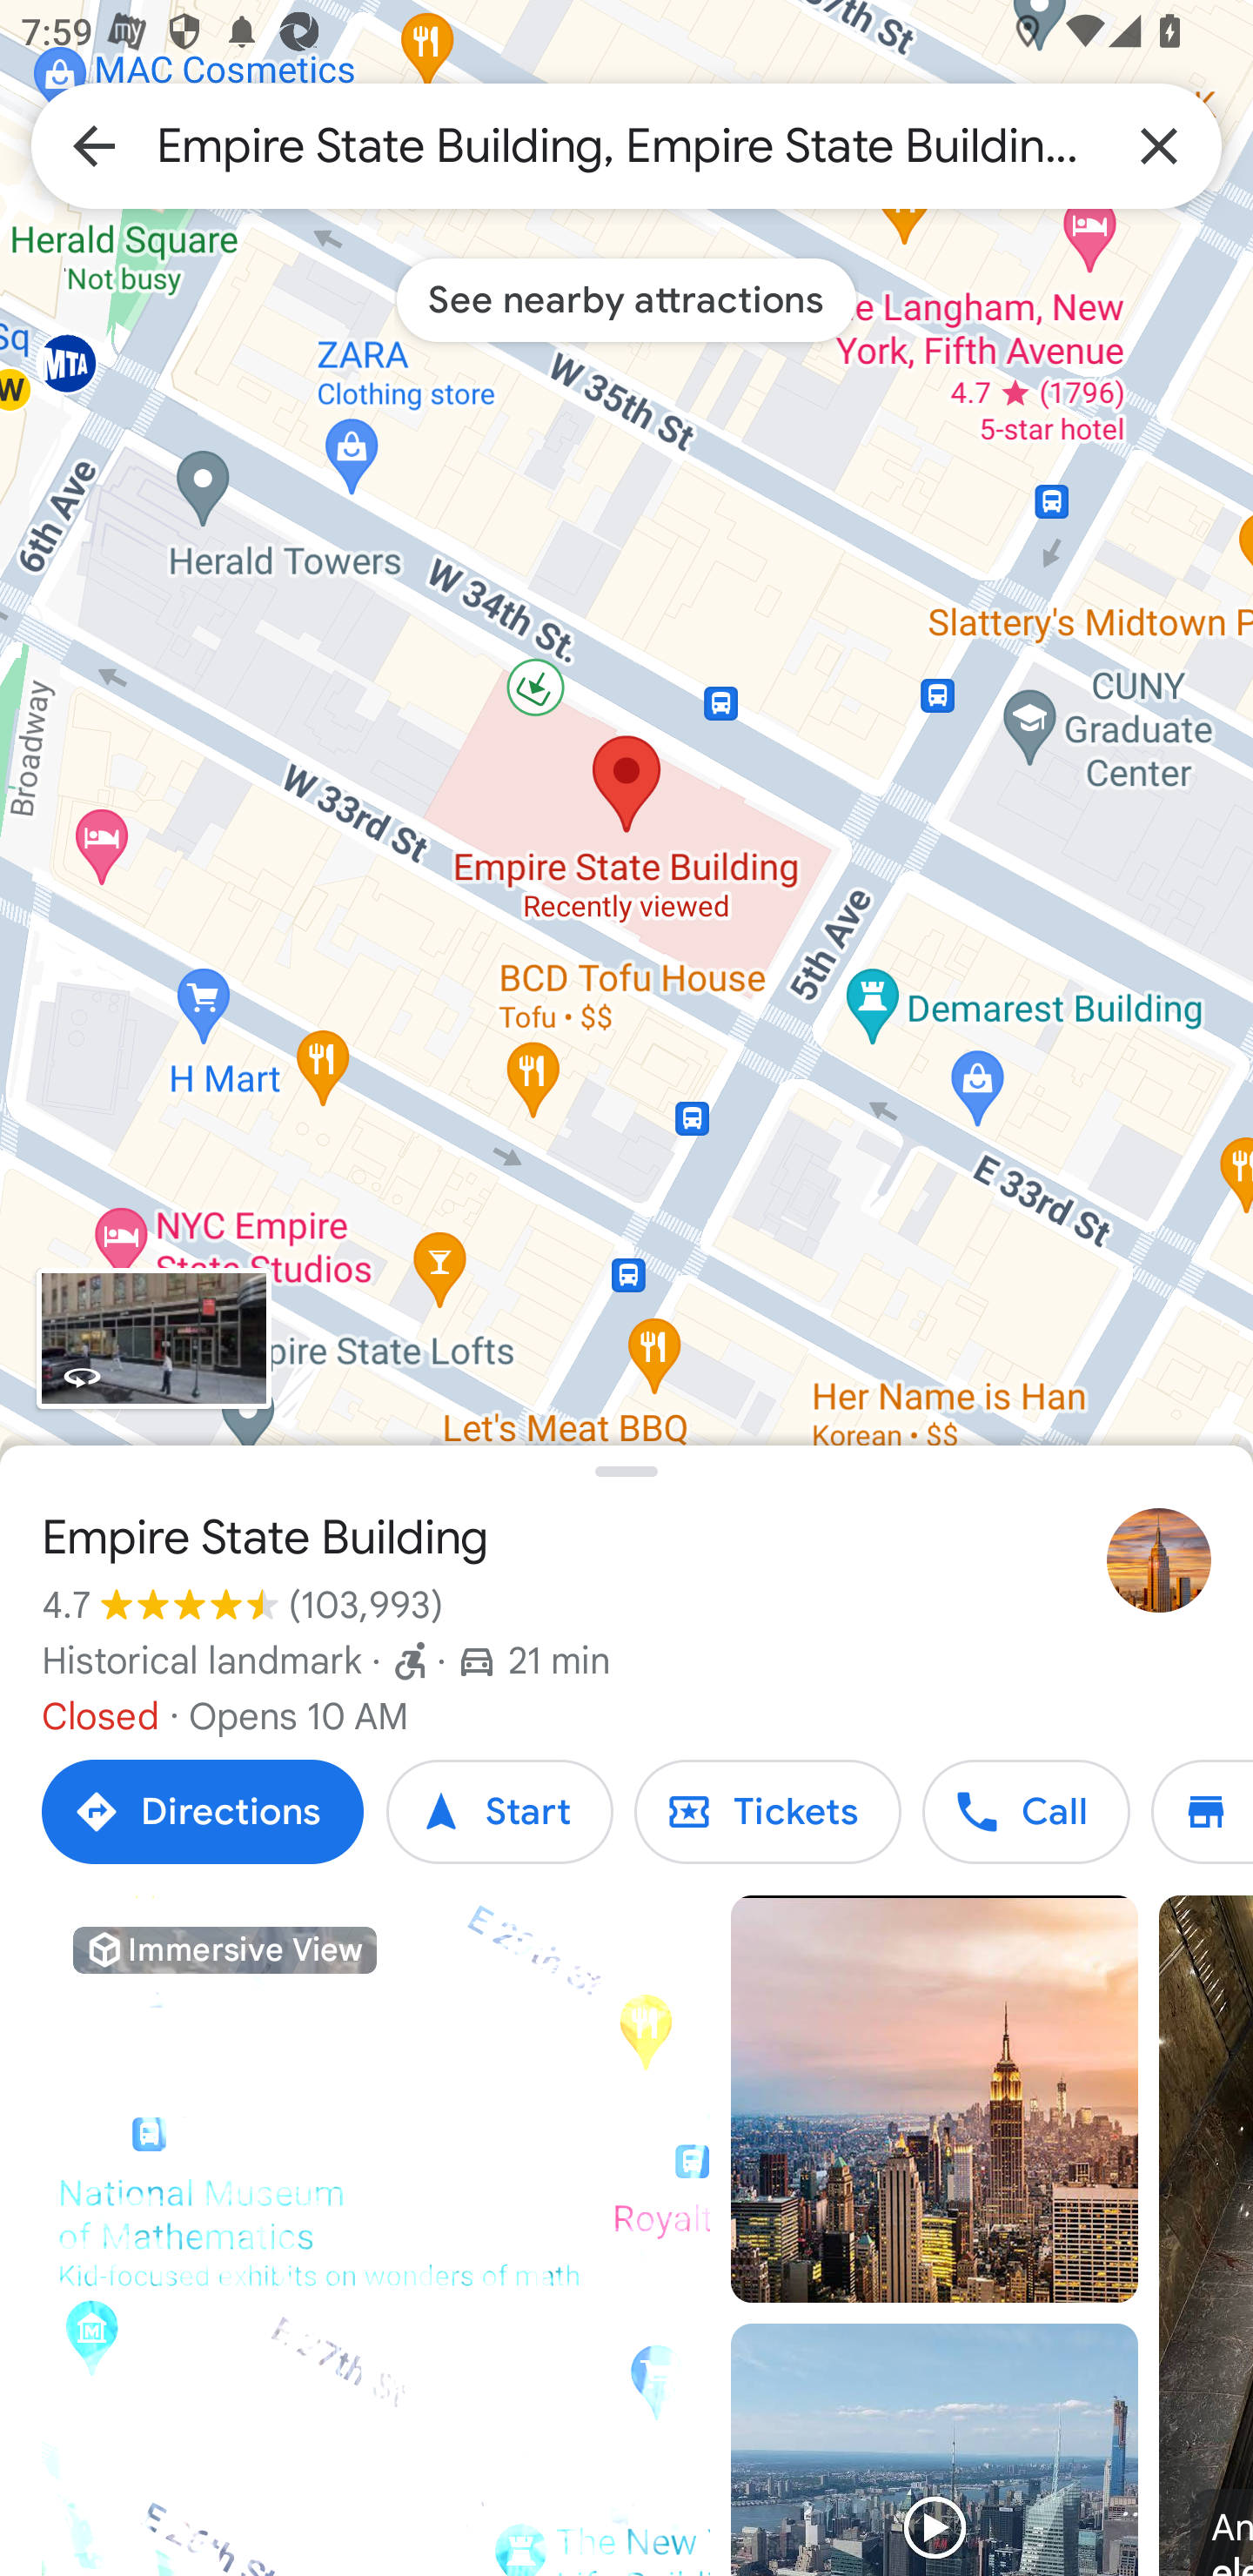 The width and height of the screenshot is (1253, 2576). What do you see at coordinates (499, 1812) in the screenshot?
I see `Start Start Start` at bounding box center [499, 1812].